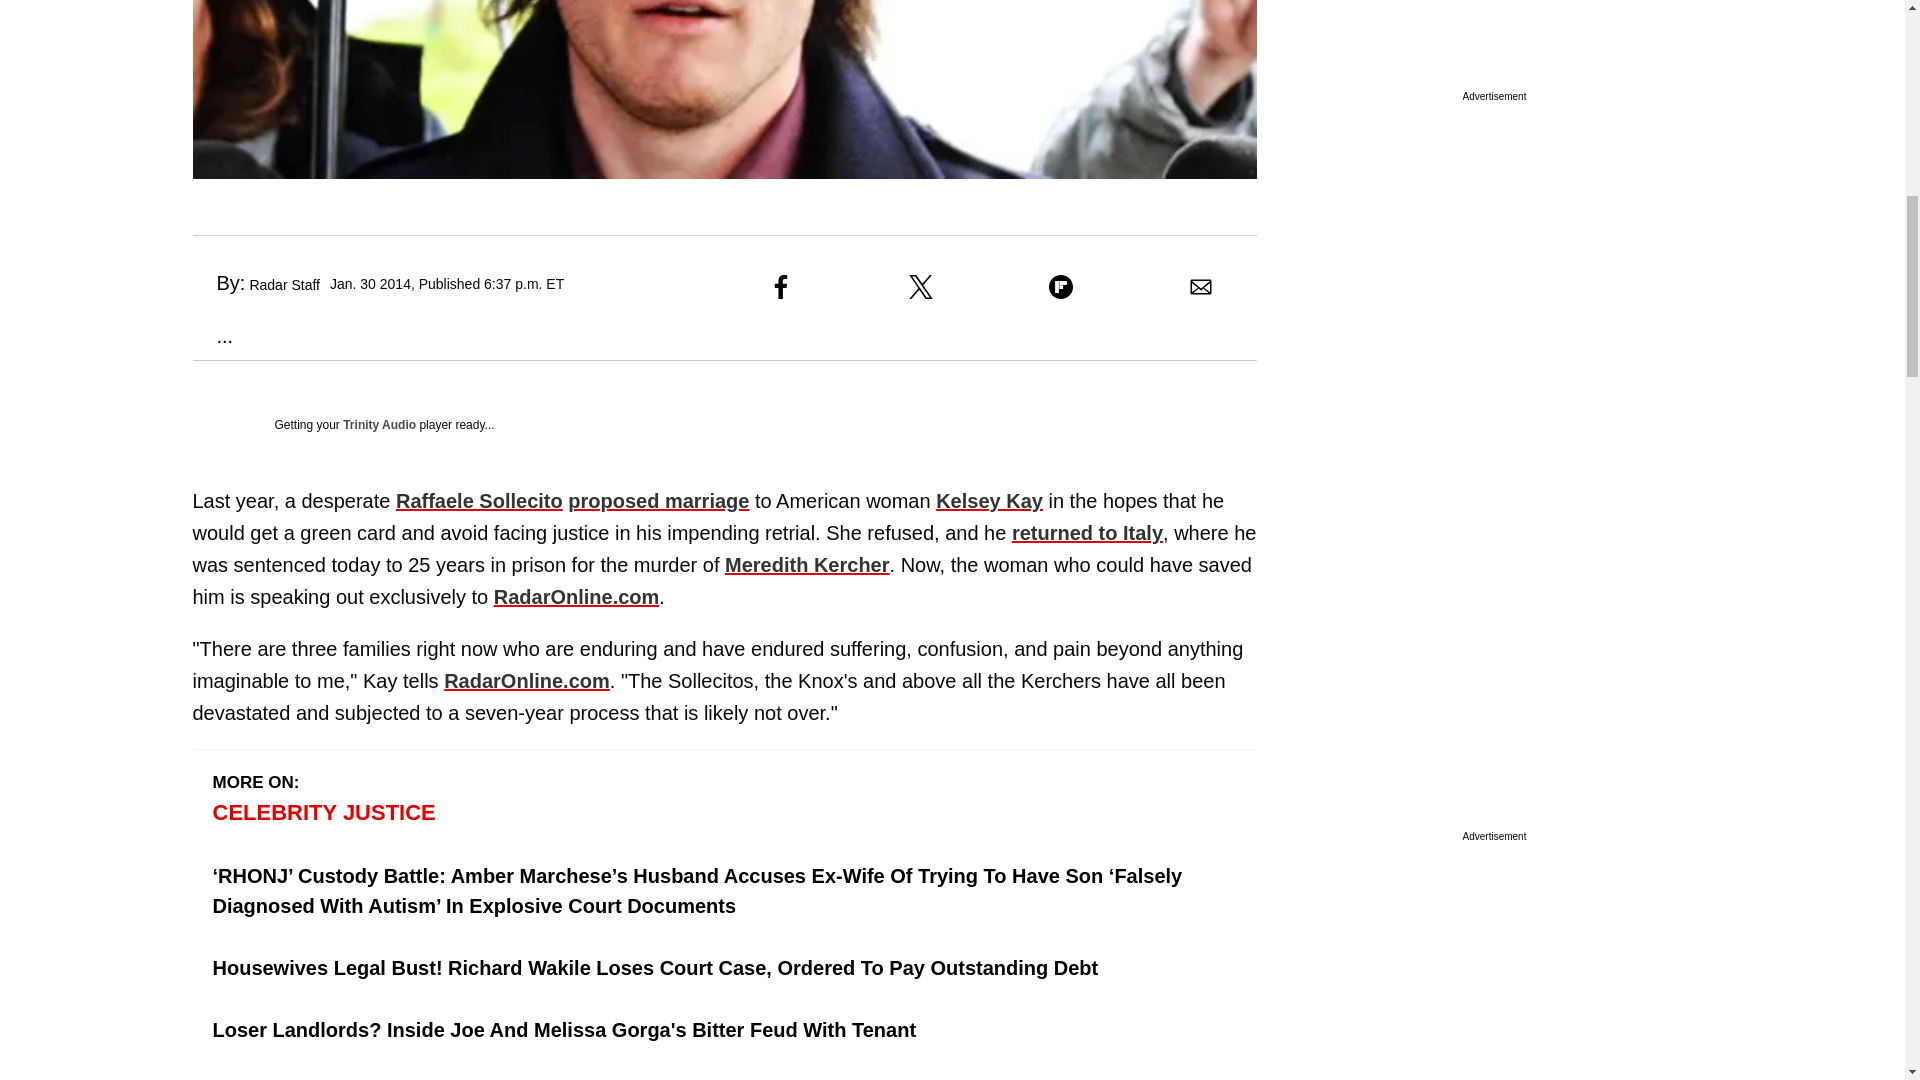  I want to click on Share to Email, so click(1200, 287).